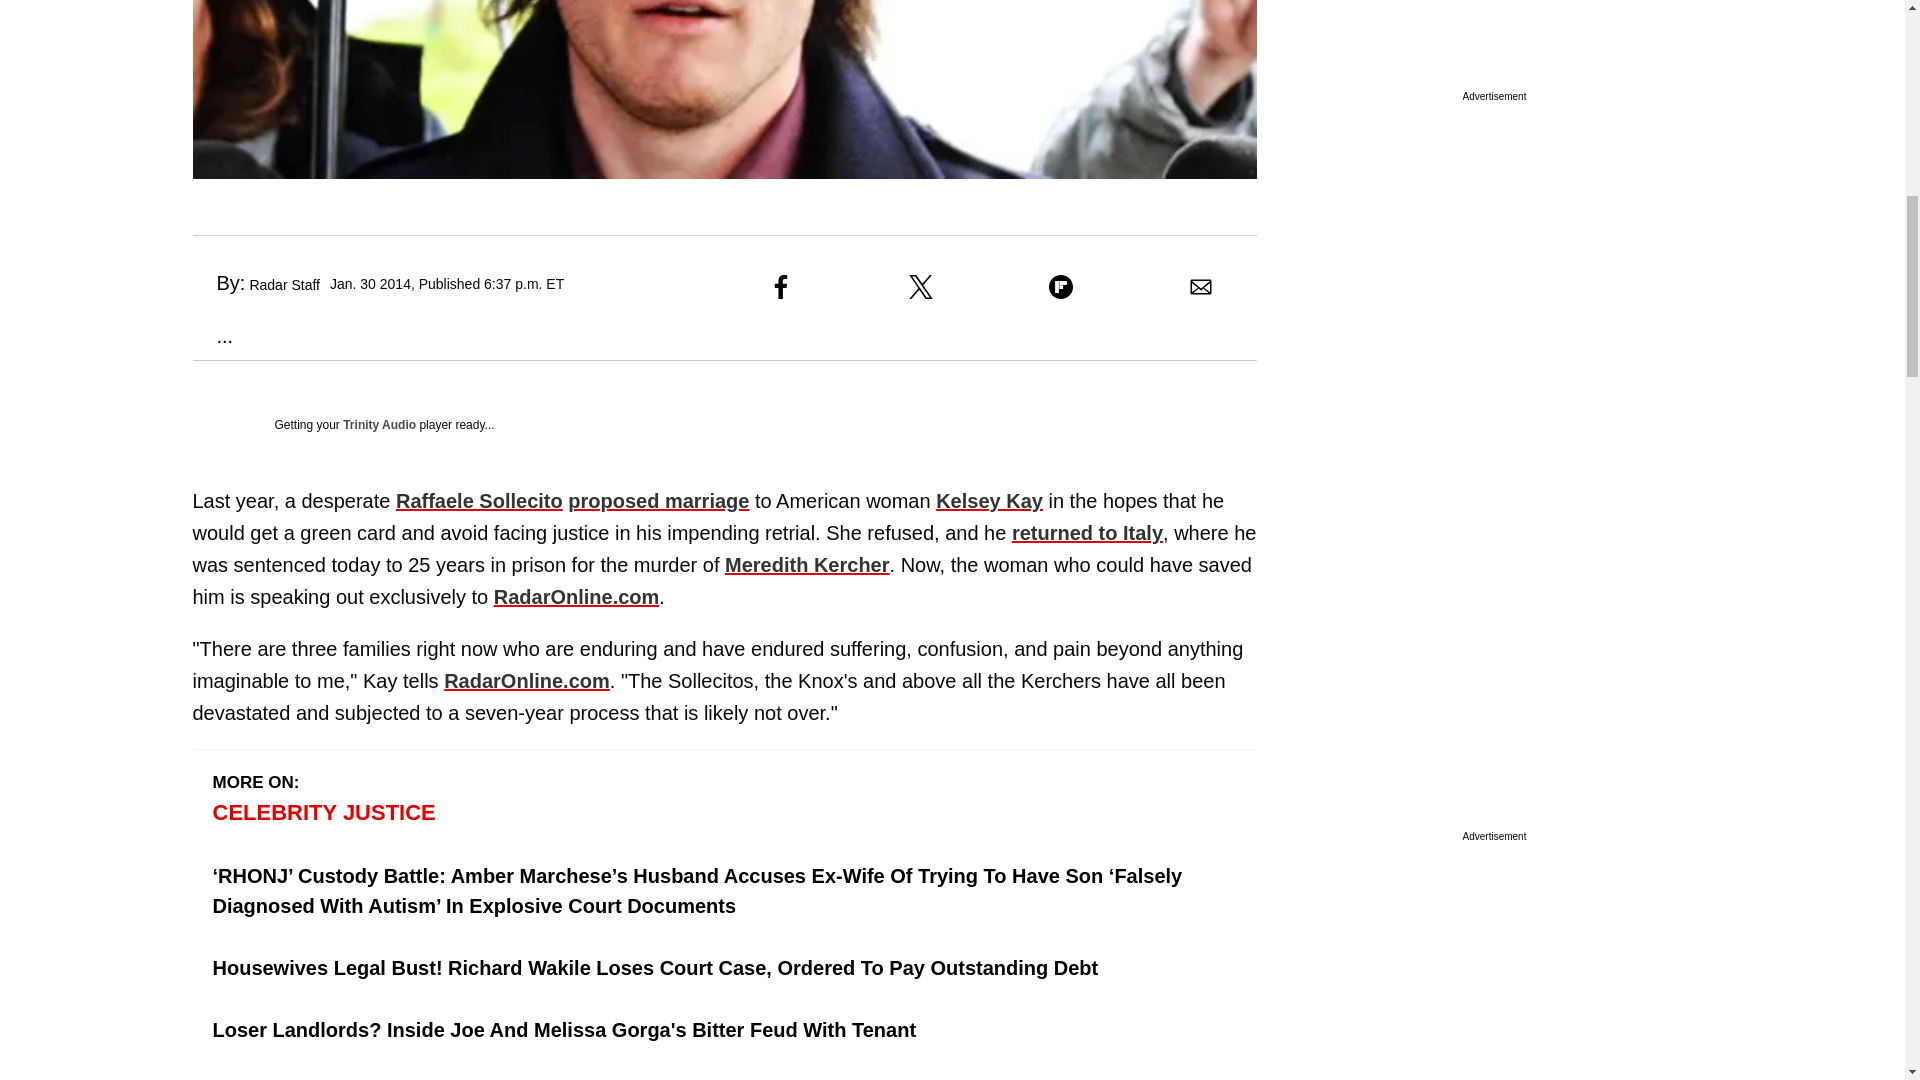  I want to click on Share to Email, so click(1200, 287).